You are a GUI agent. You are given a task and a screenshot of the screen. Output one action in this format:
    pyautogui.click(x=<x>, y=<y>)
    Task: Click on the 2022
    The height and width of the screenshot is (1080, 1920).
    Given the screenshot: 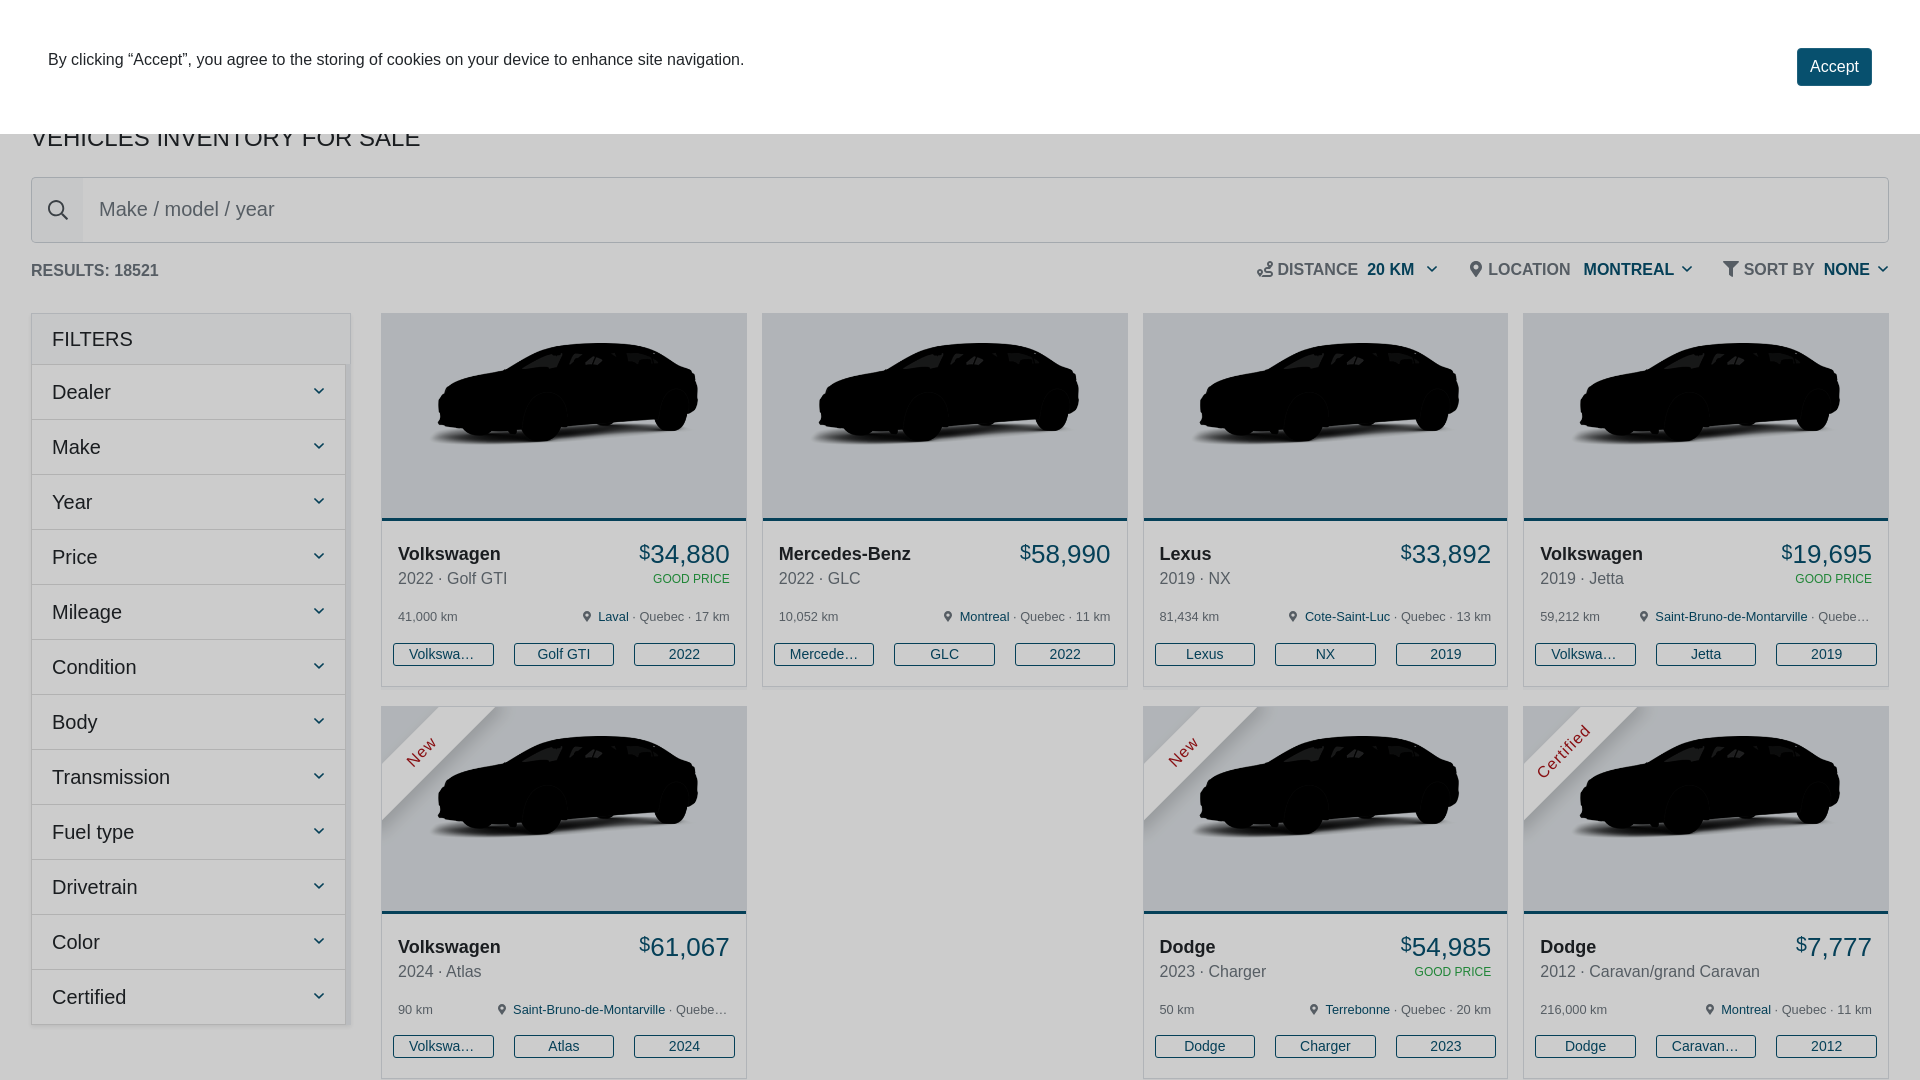 What is the action you would take?
    pyautogui.click(x=684, y=654)
    